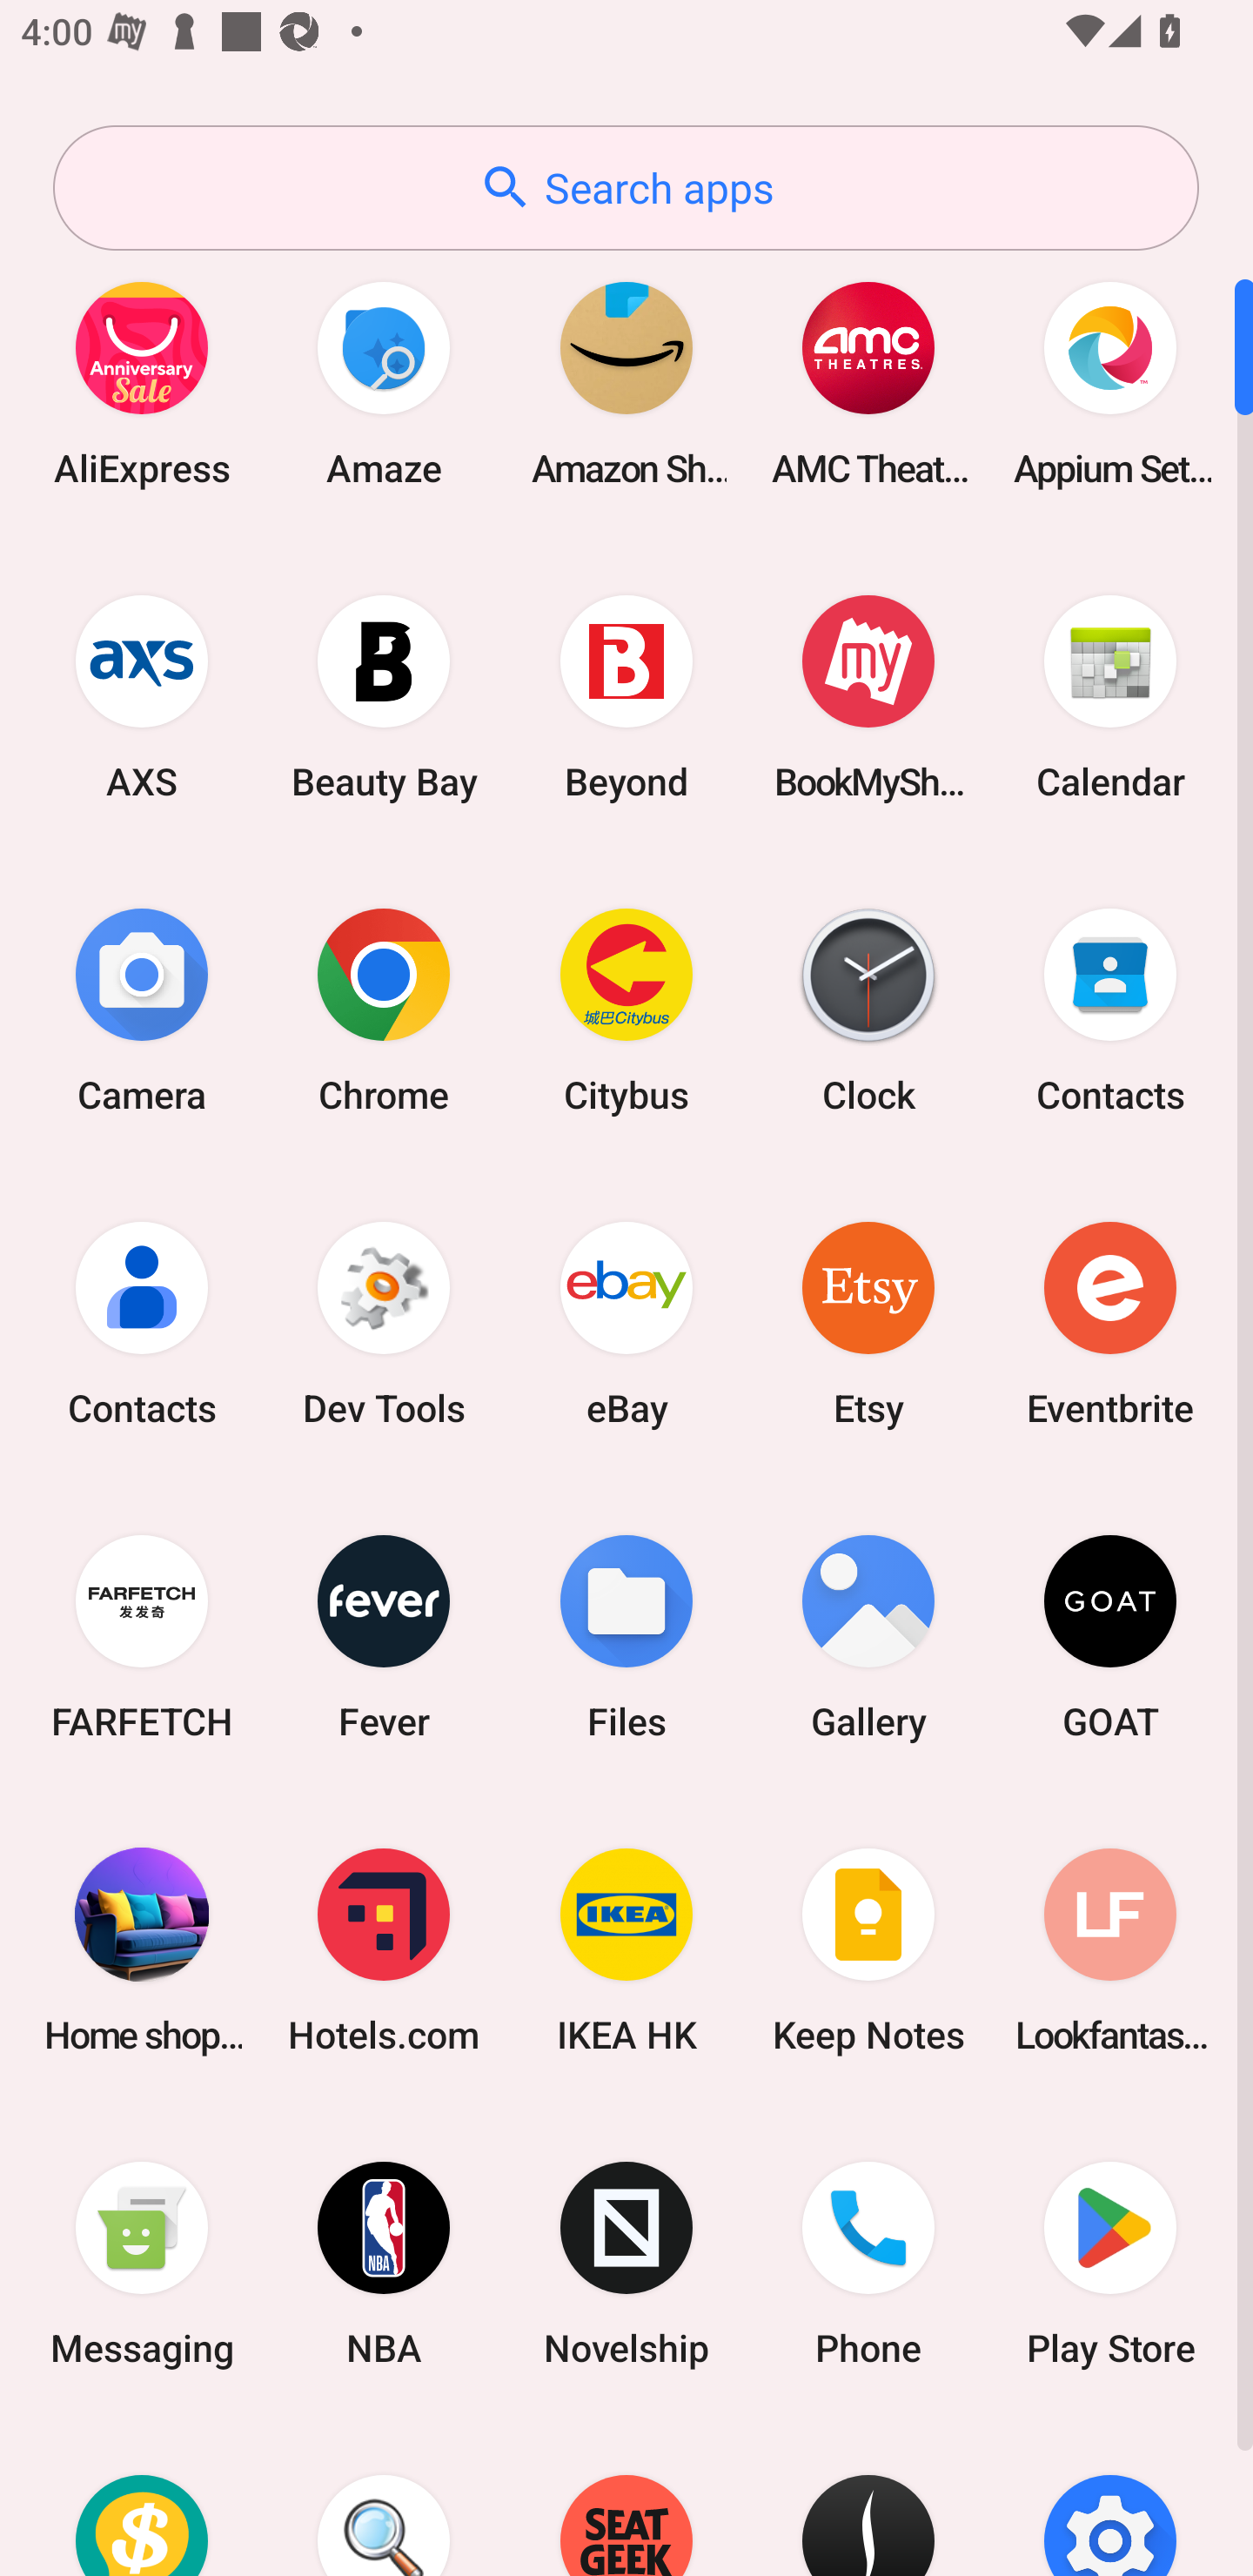 Image resolution: width=1253 pixels, height=2576 pixels. I want to click on BookMyShow, so click(868, 696).